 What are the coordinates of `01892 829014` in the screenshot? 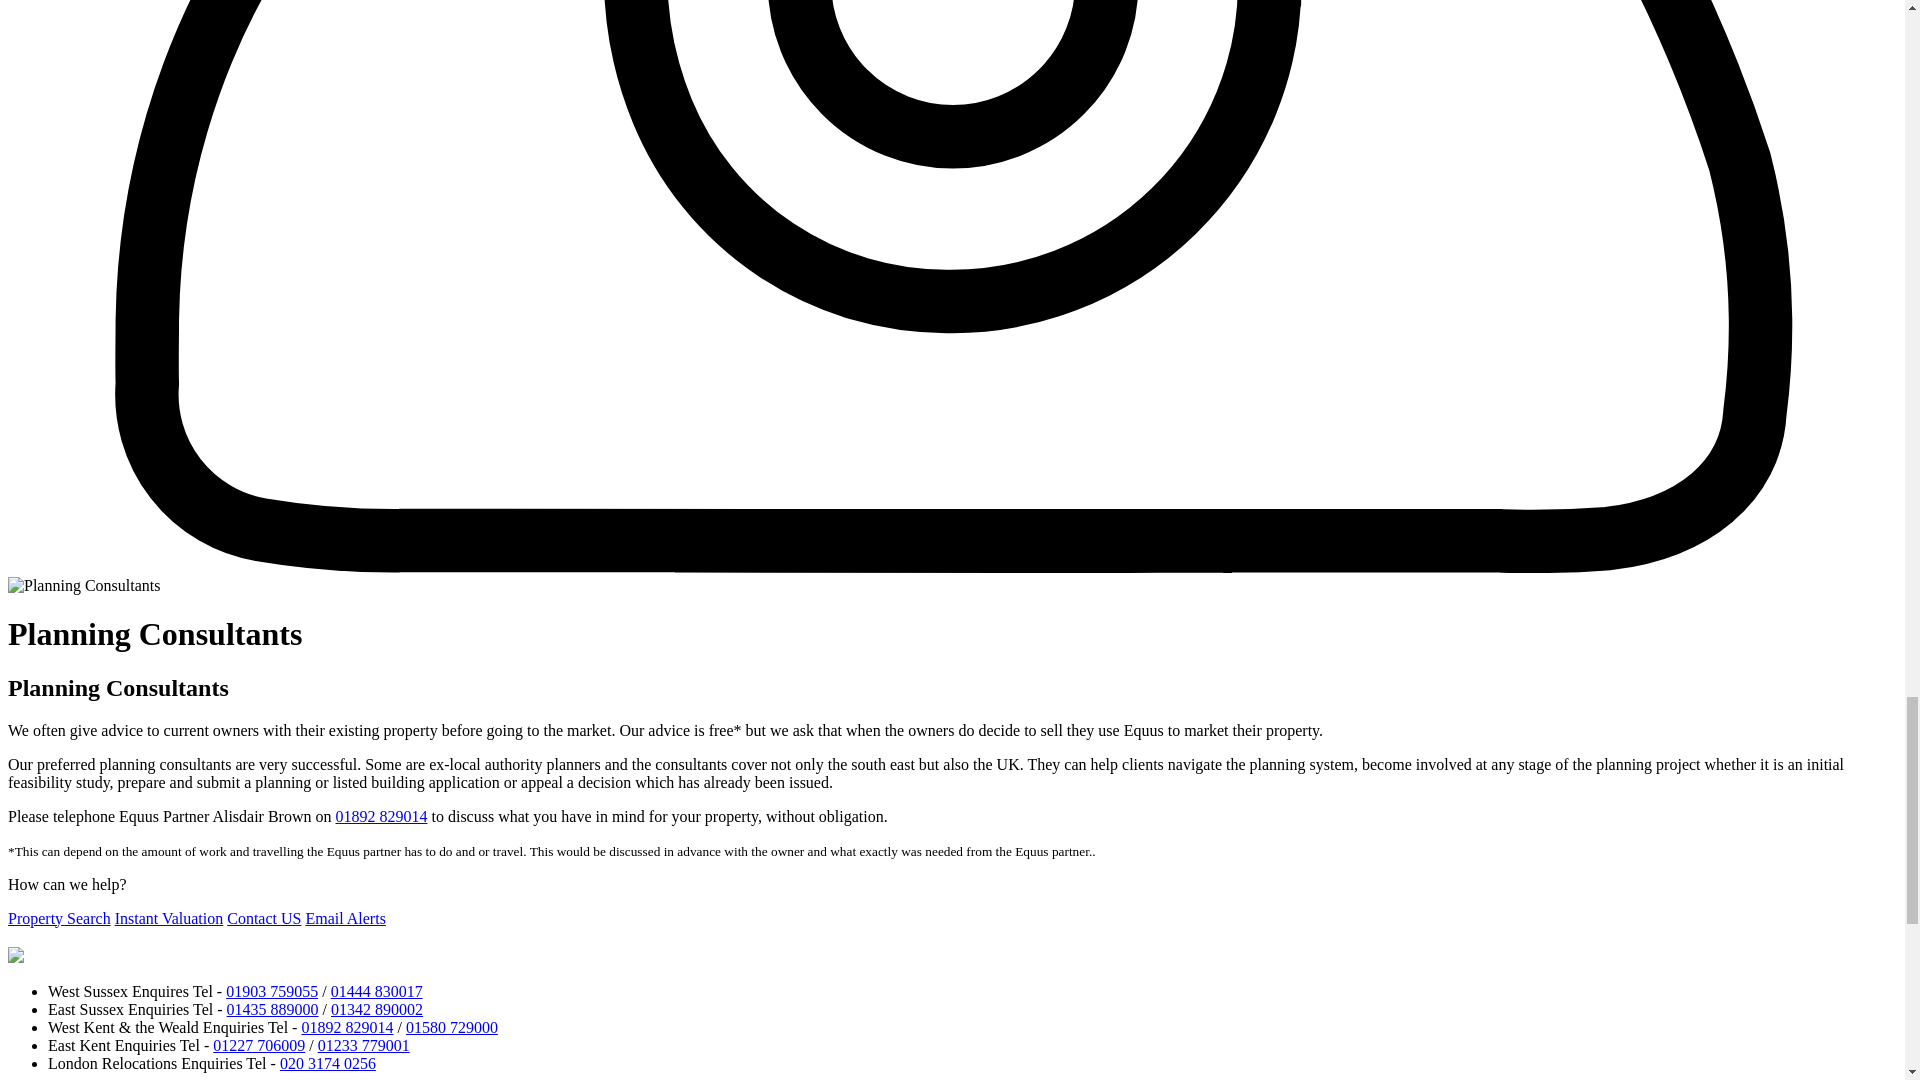 It's located at (347, 1027).